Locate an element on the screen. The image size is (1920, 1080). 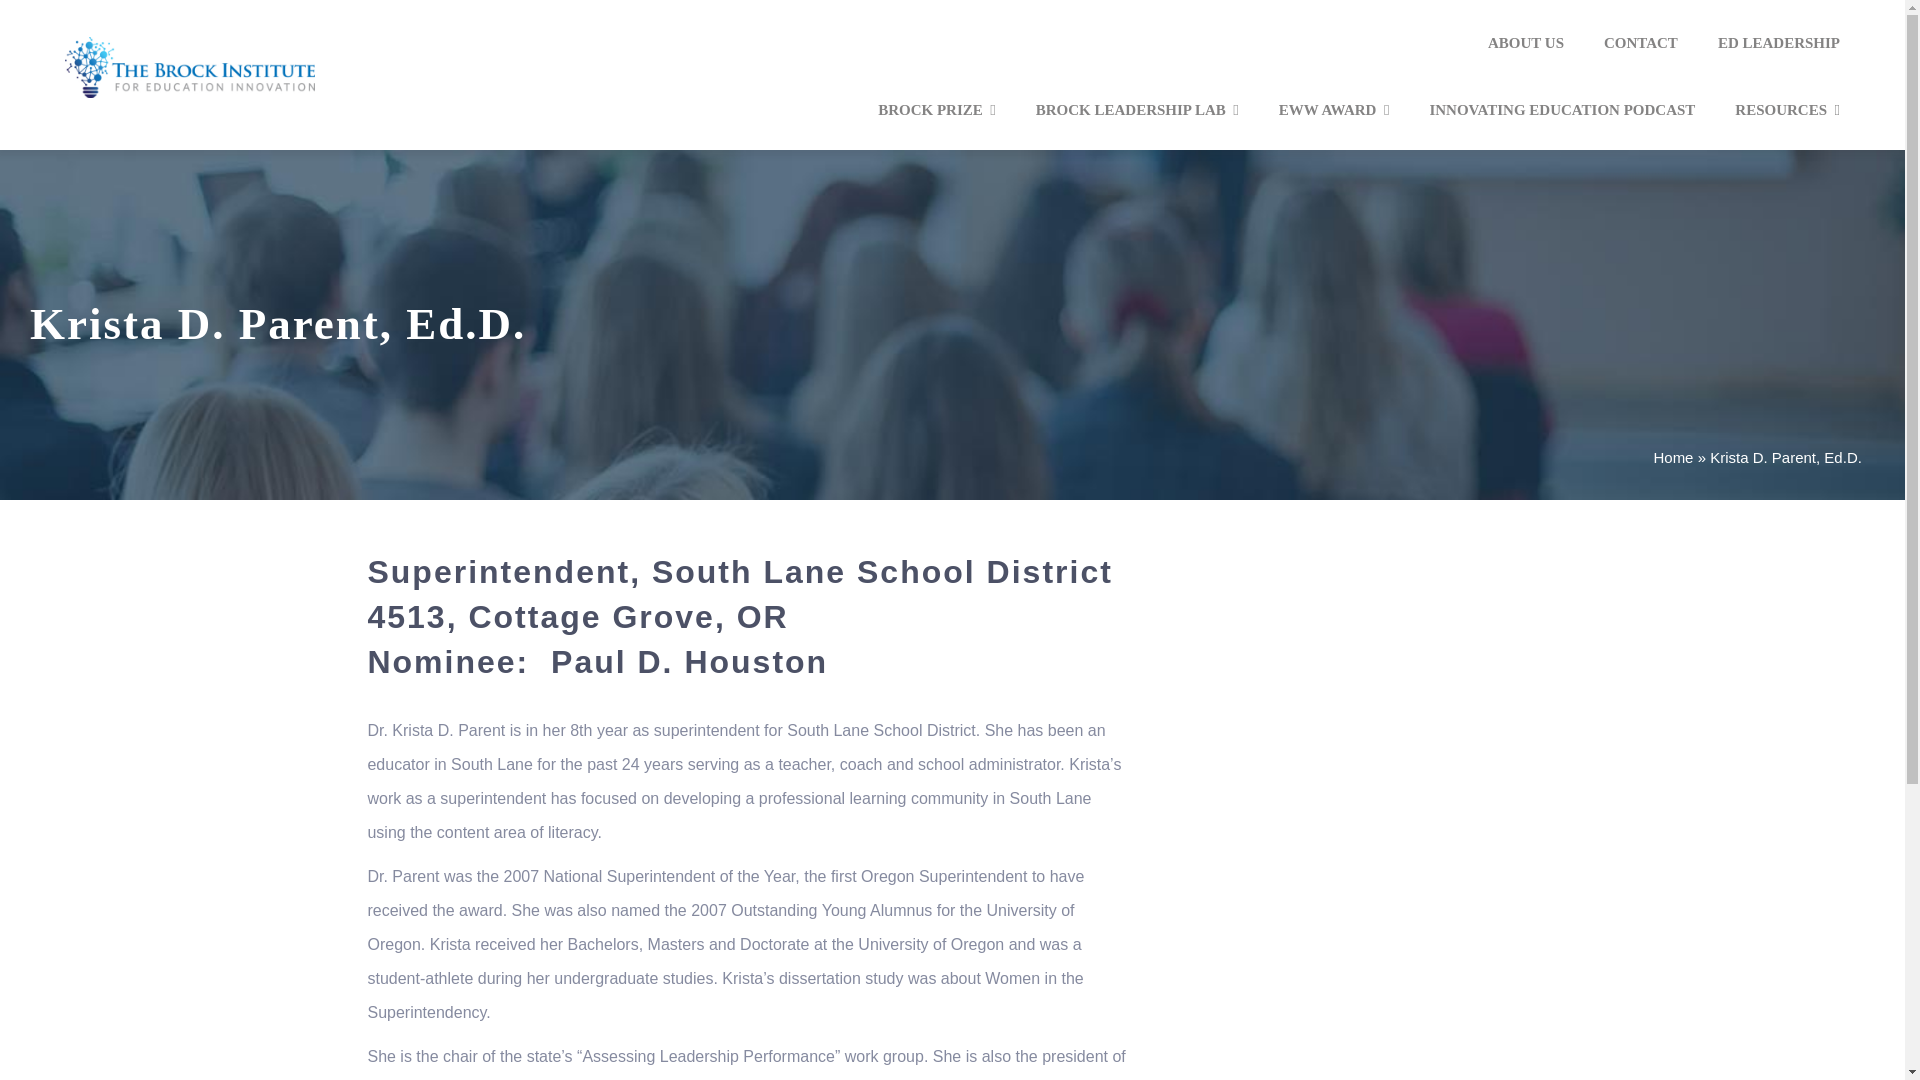
ABOUT US is located at coordinates (1526, 40).